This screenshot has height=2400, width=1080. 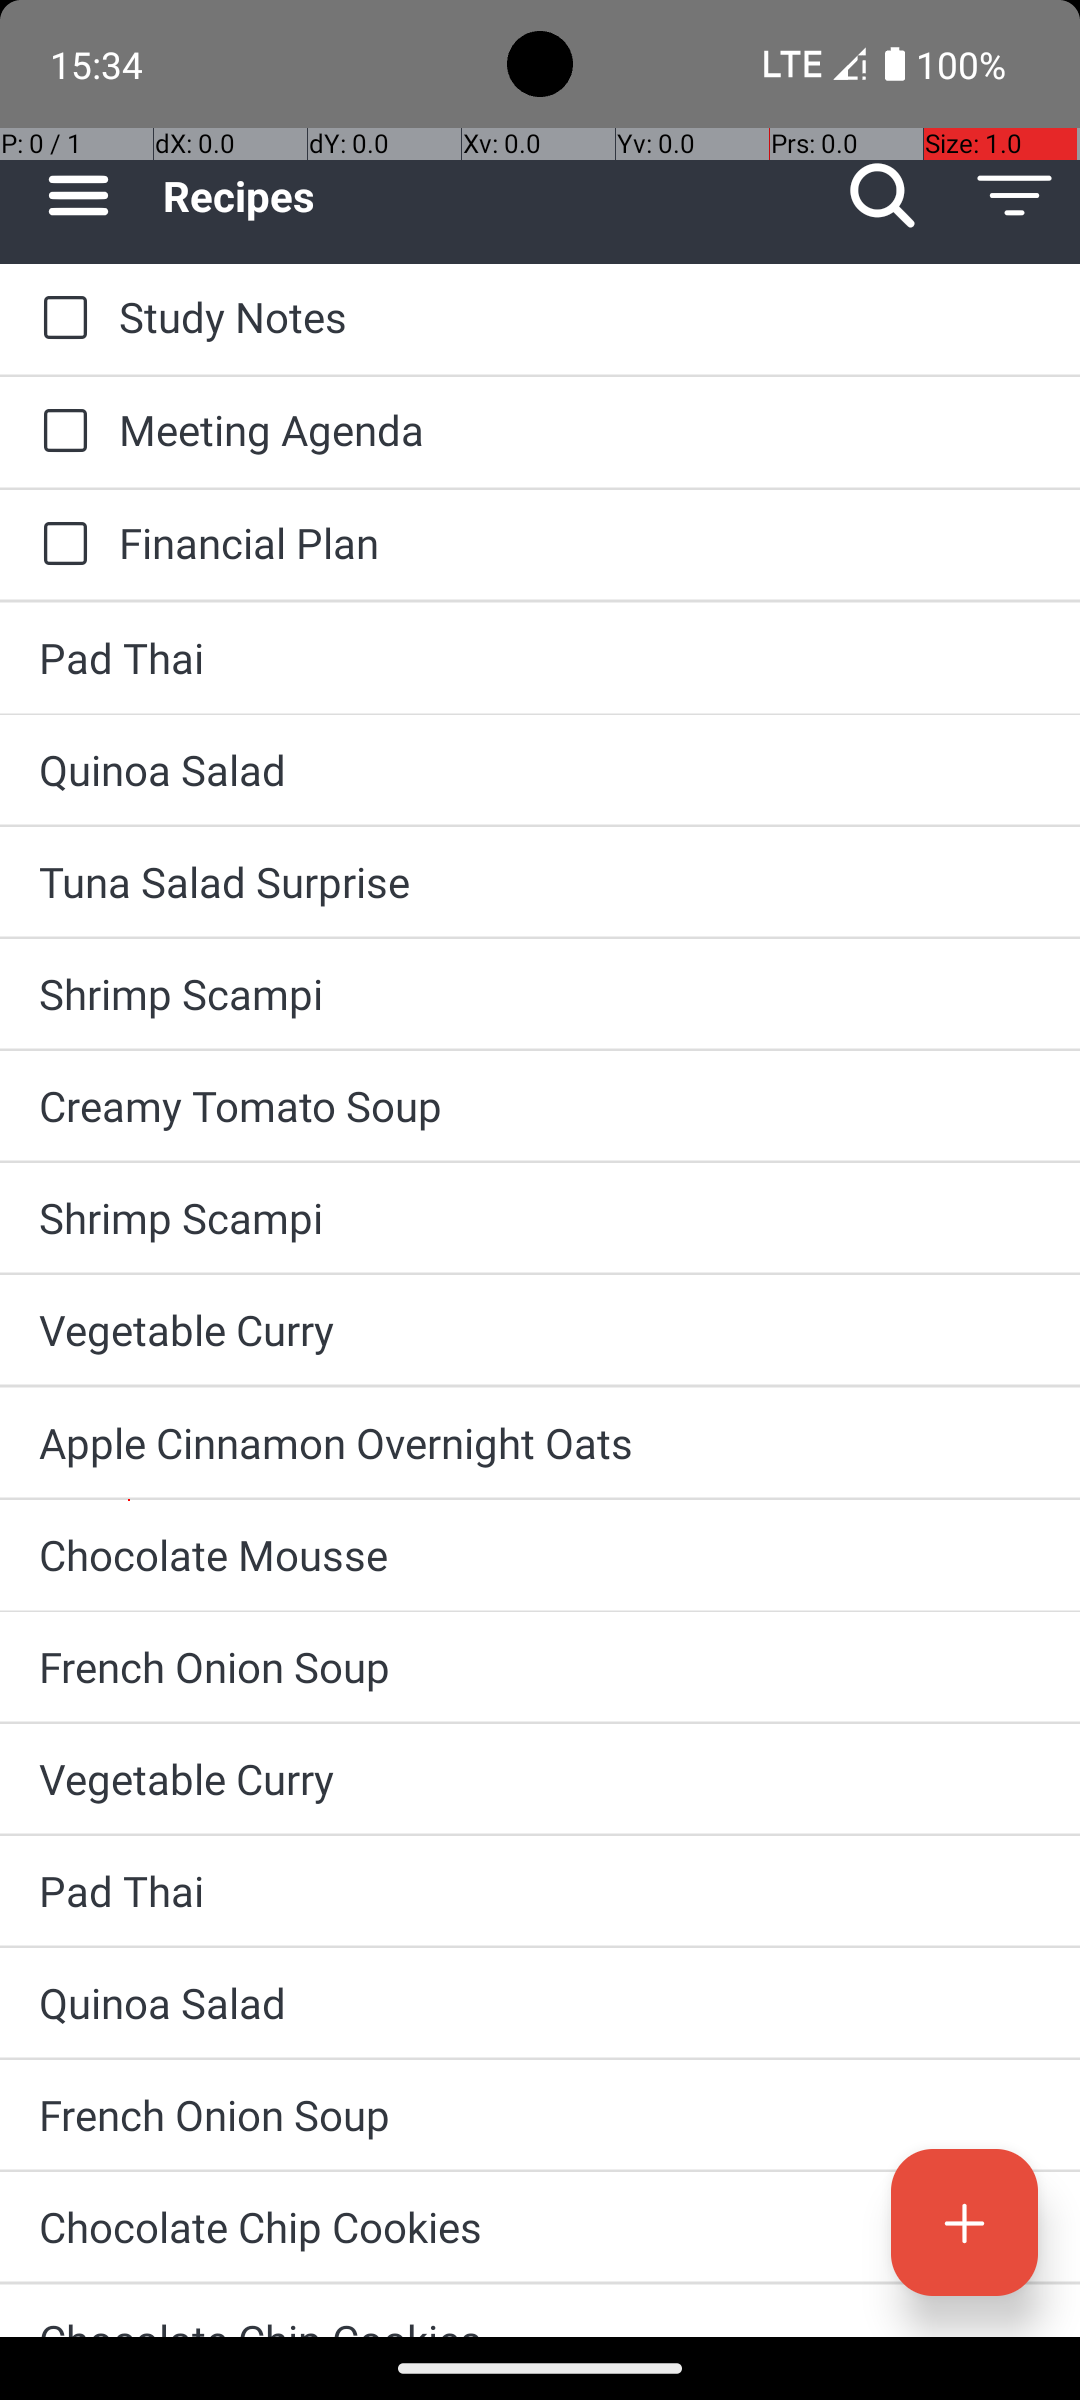 What do you see at coordinates (580, 542) in the screenshot?
I see `Financial Plan` at bounding box center [580, 542].